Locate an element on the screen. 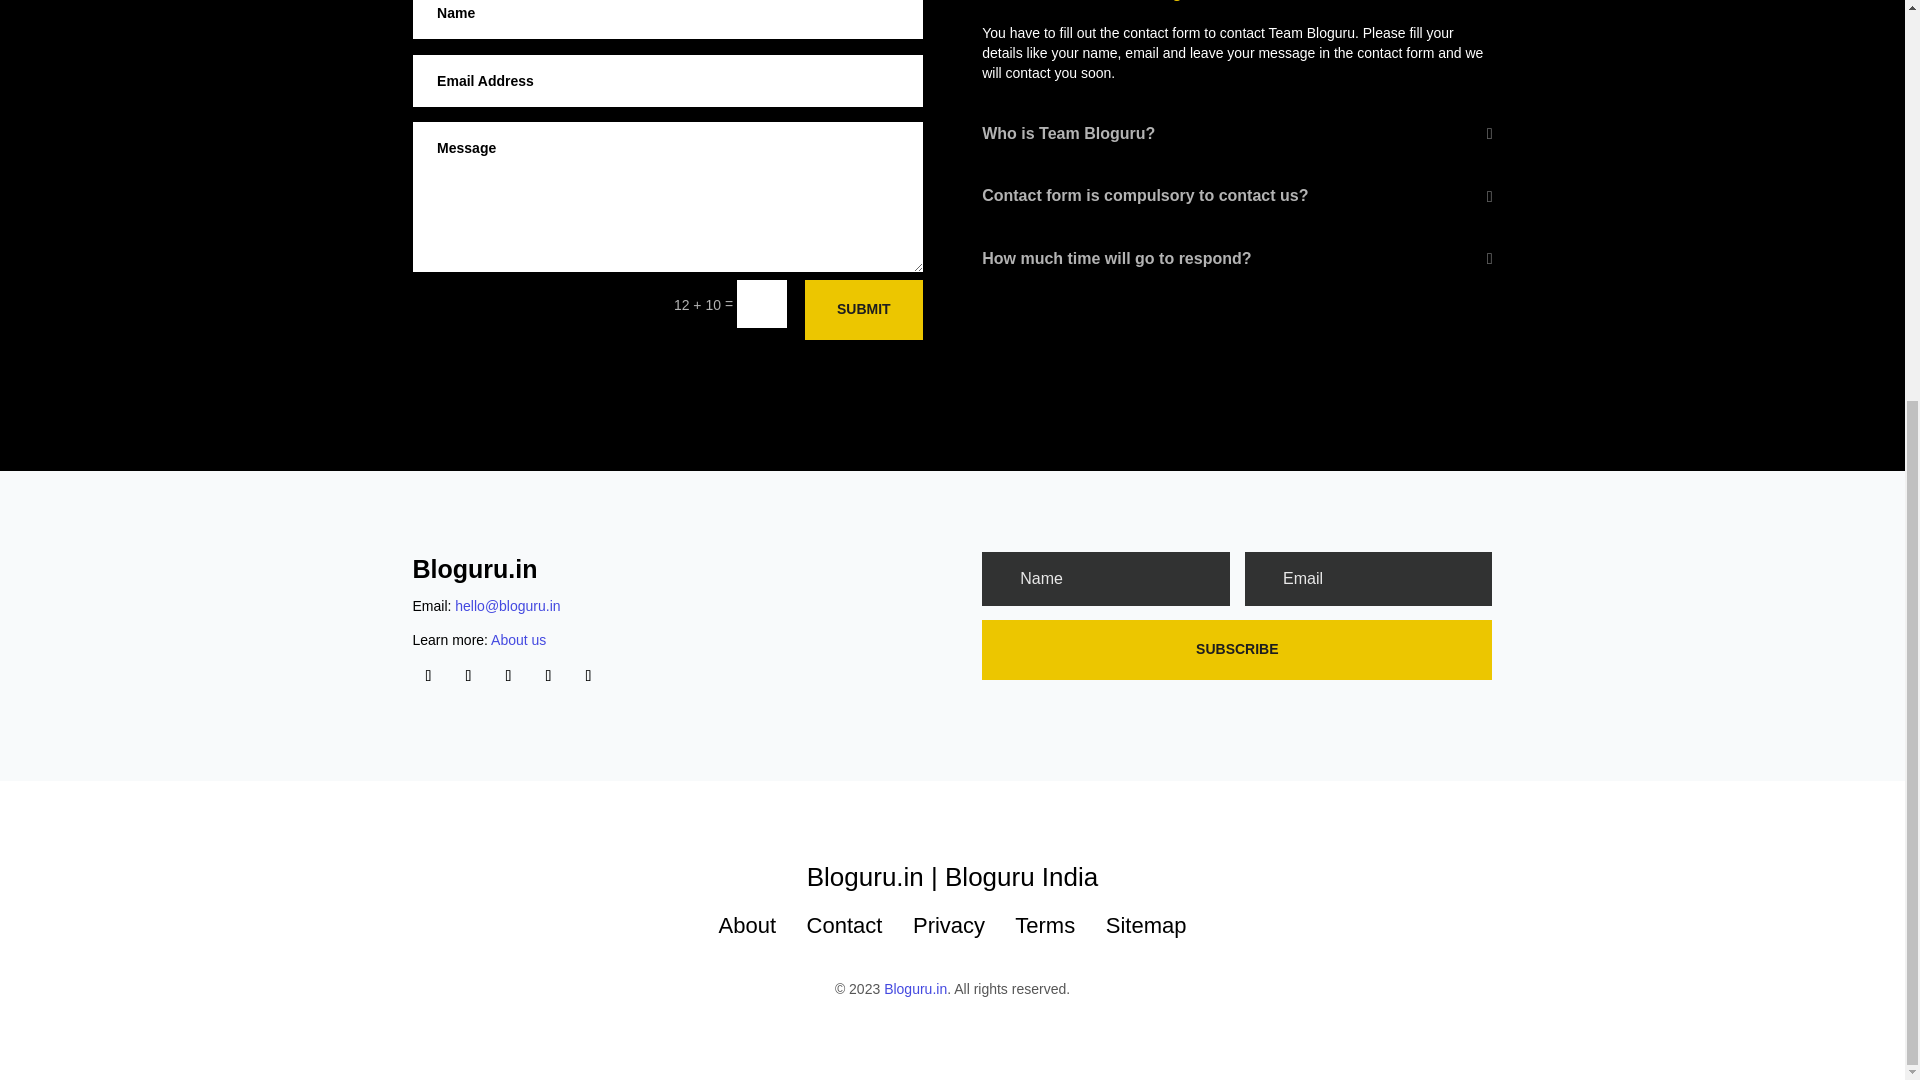  Sitemap is located at coordinates (1146, 925).